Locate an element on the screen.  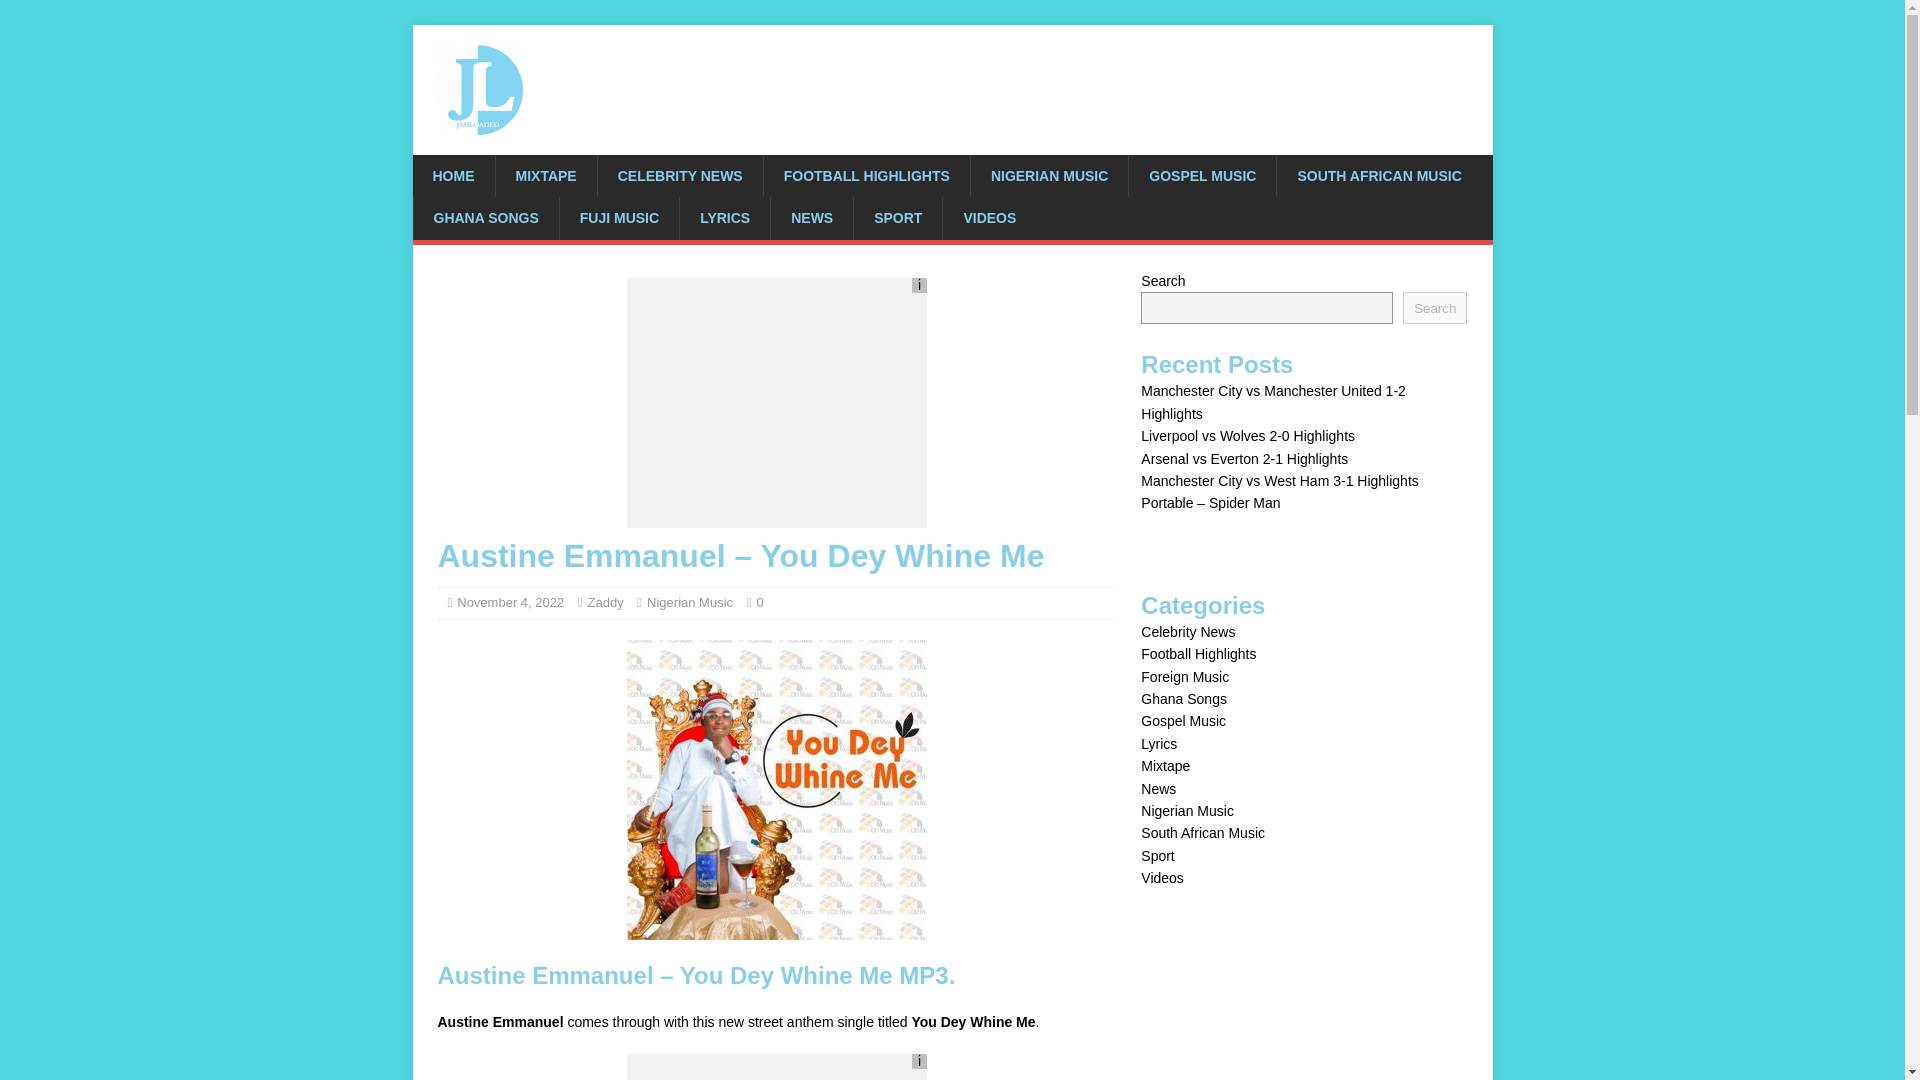
SPORT is located at coordinates (897, 217).